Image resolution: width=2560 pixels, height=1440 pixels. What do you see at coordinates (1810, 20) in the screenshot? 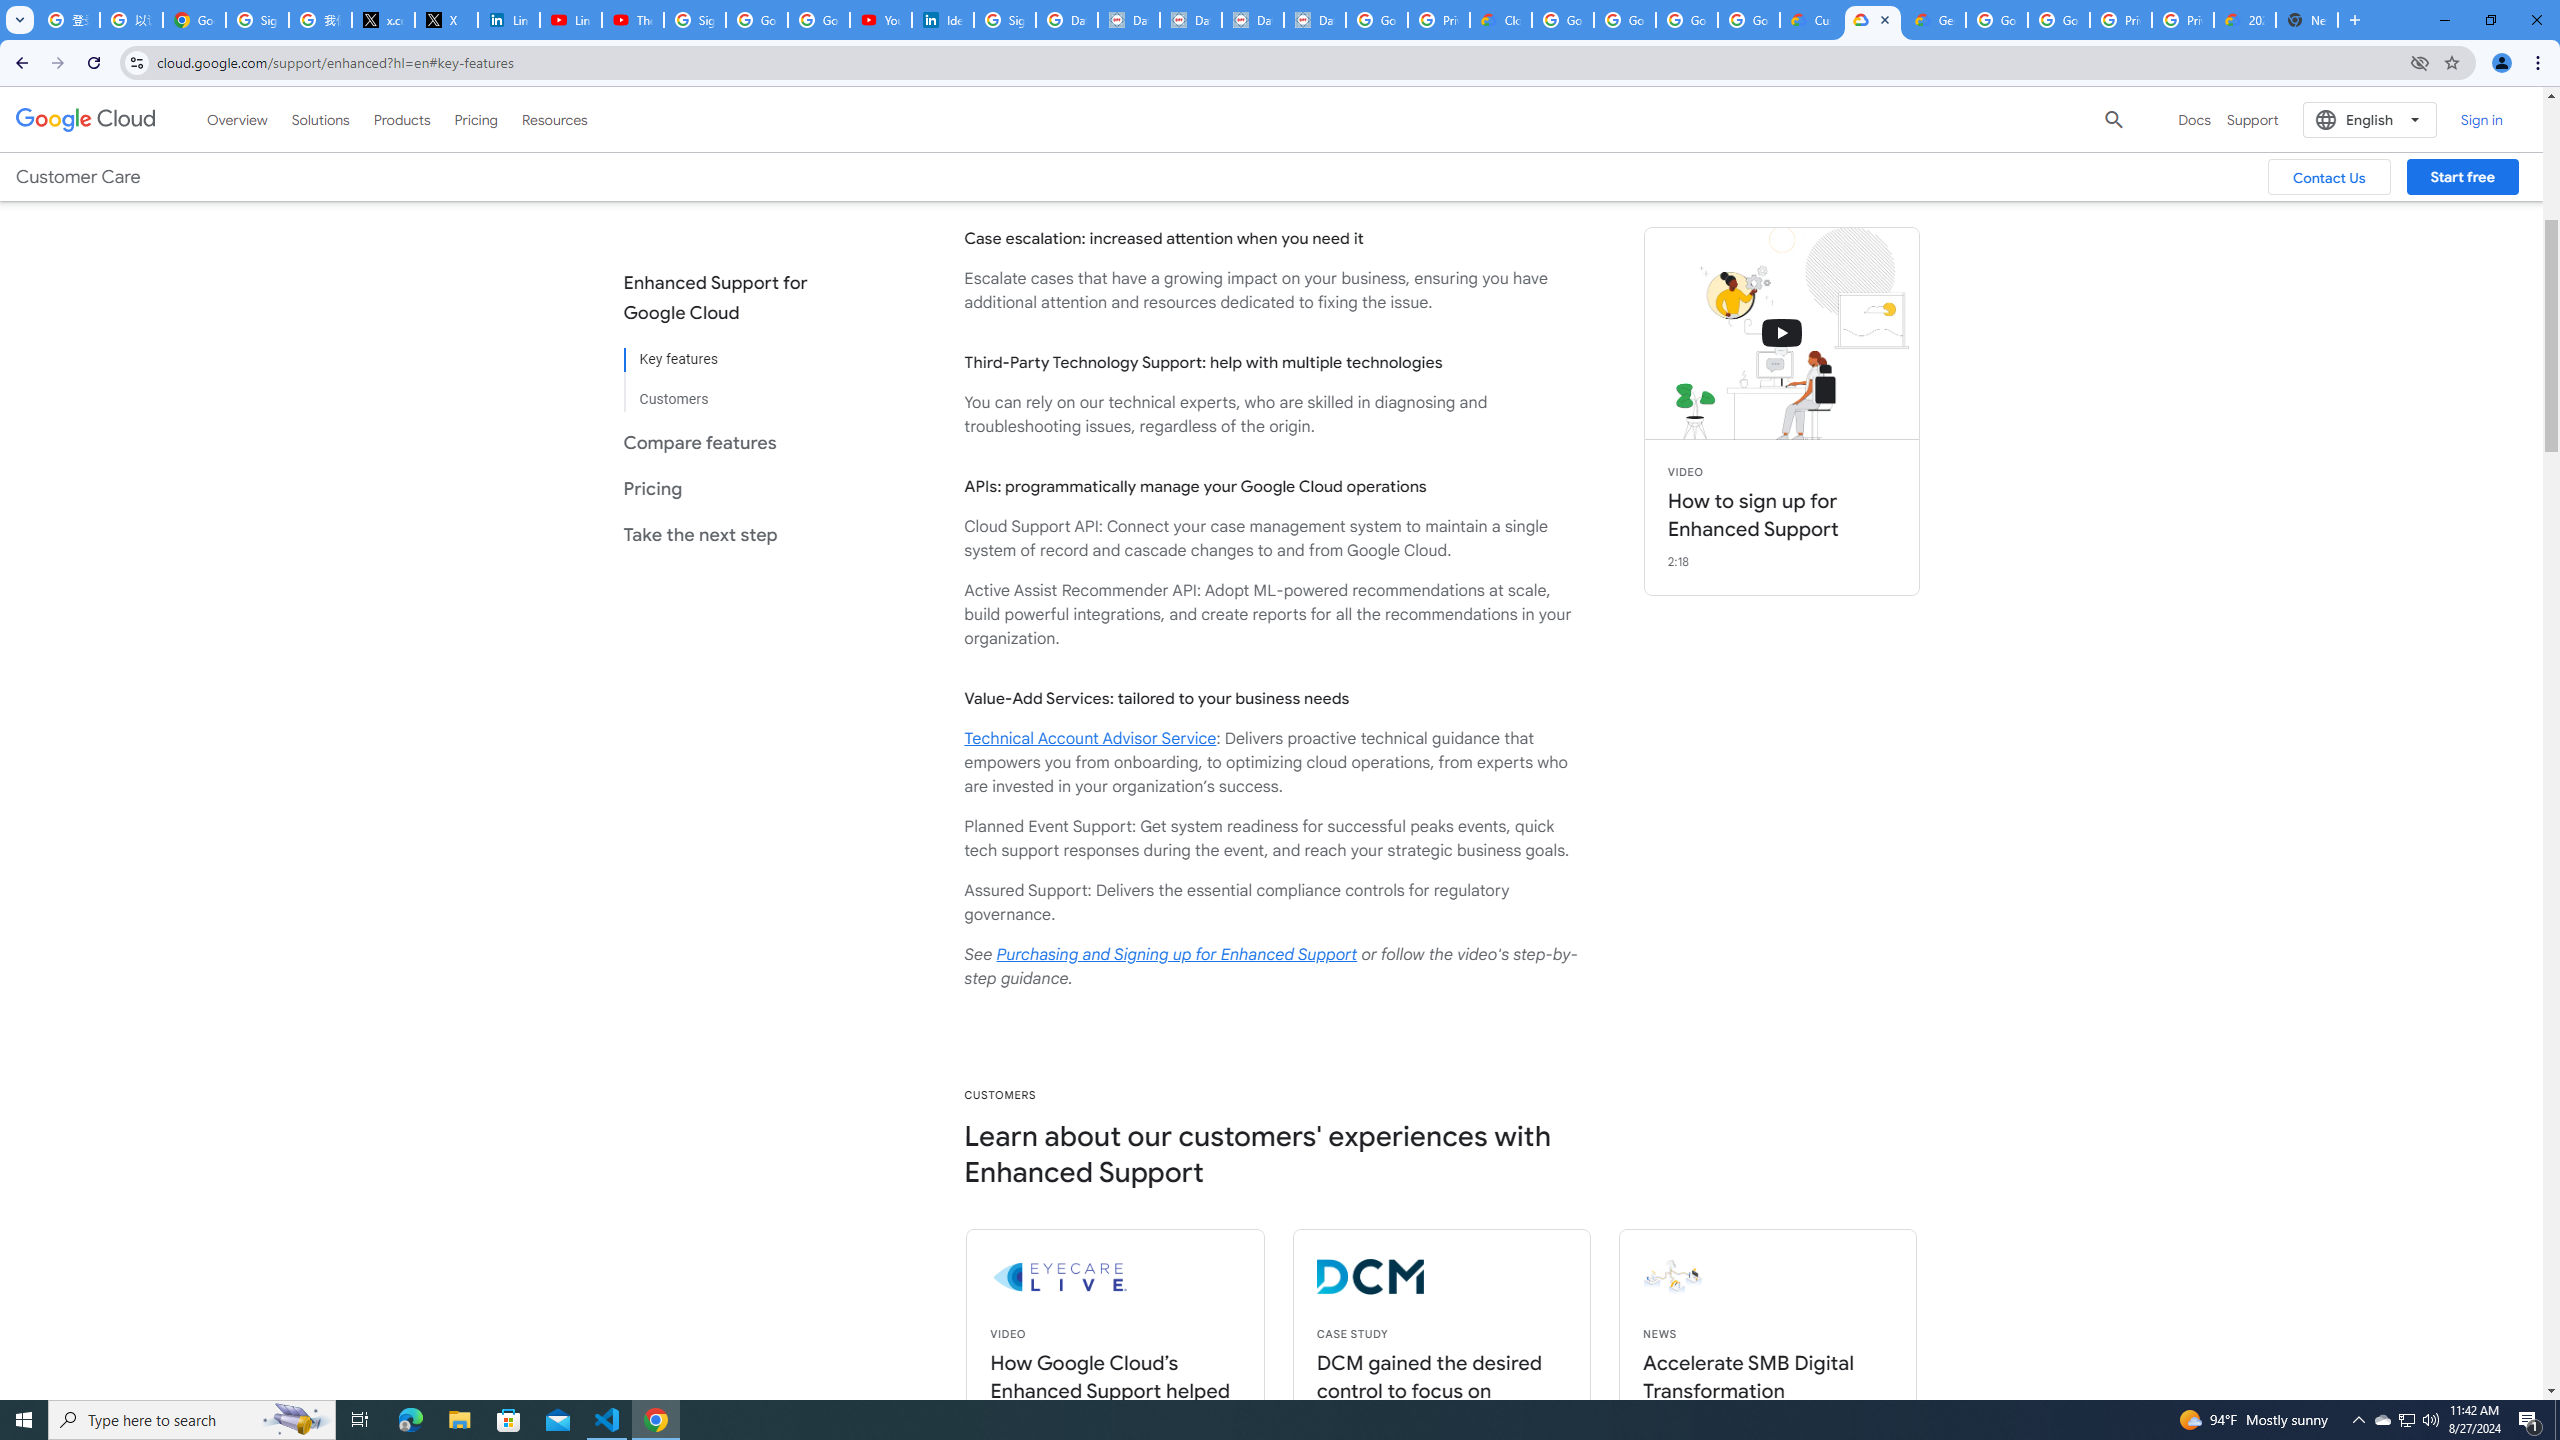
I see `Customer Care | Google Cloud` at bounding box center [1810, 20].